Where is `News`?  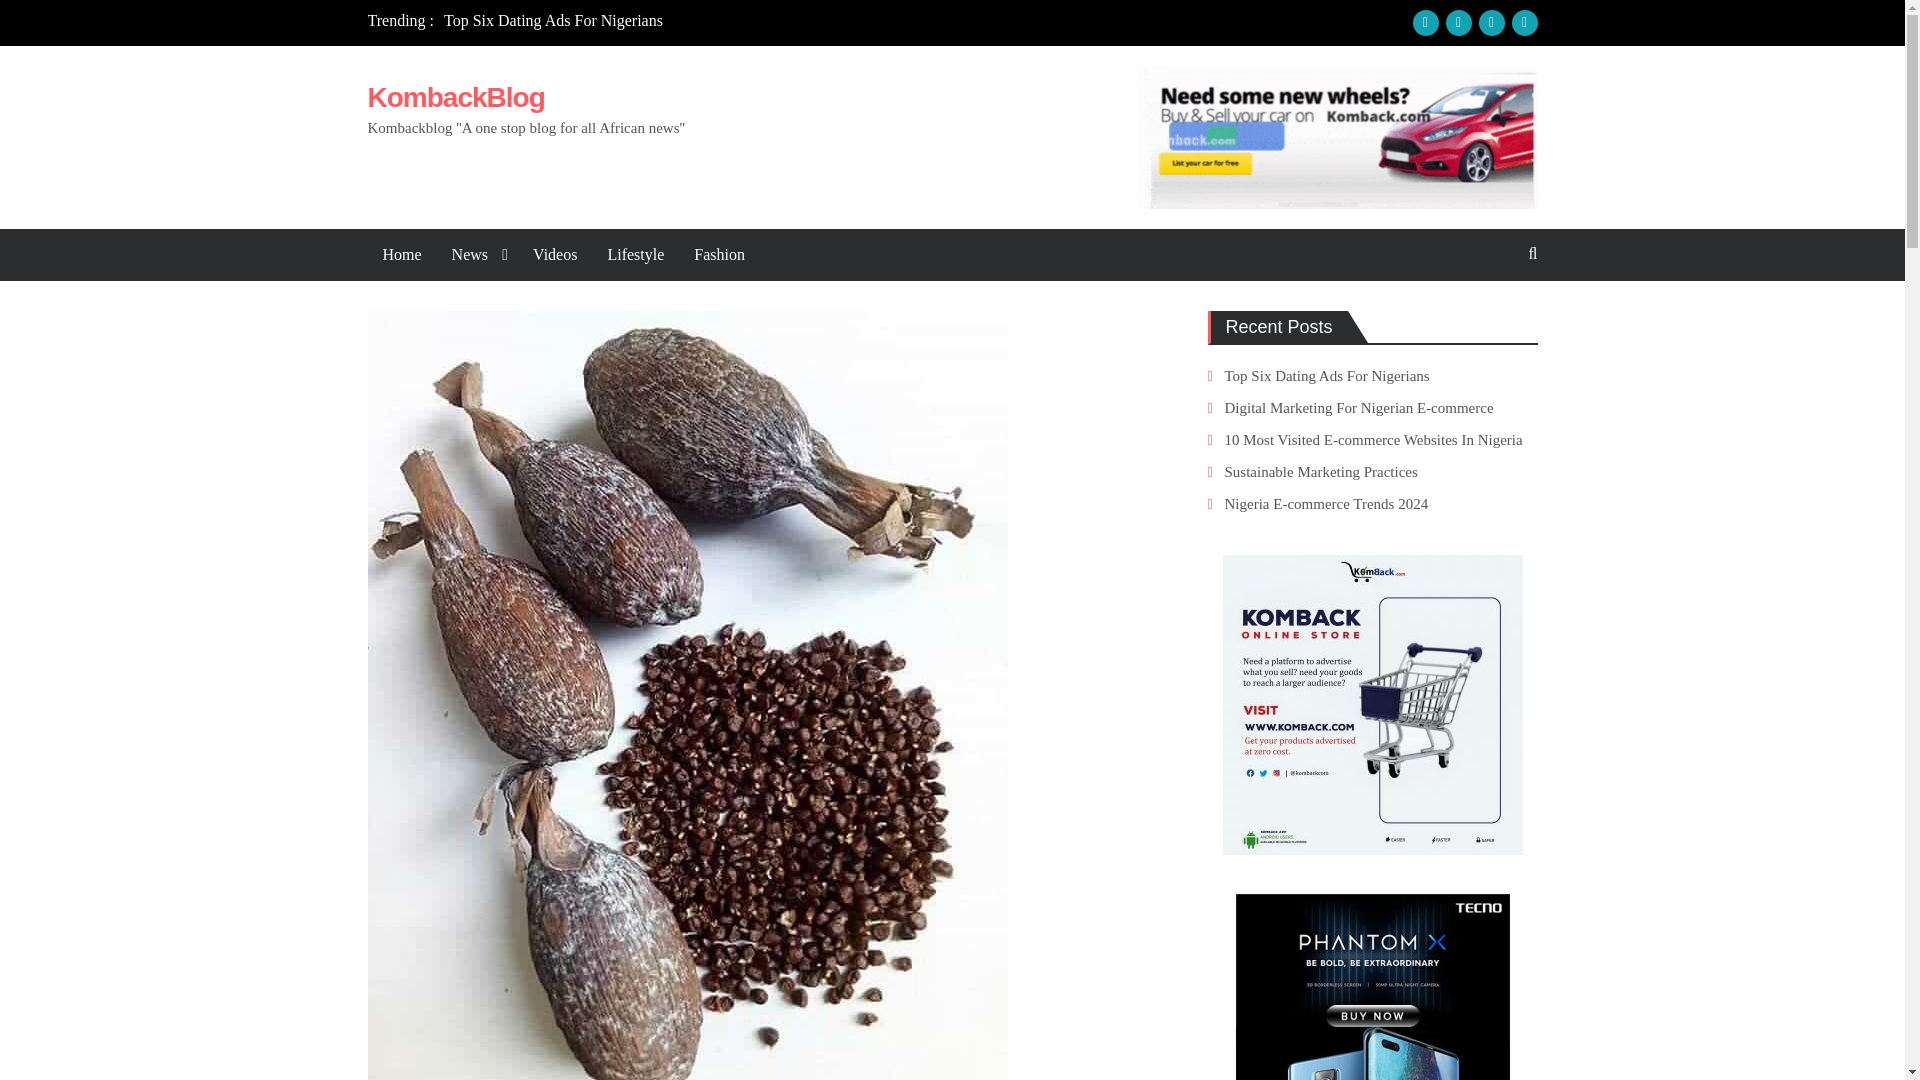
News is located at coordinates (478, 254).